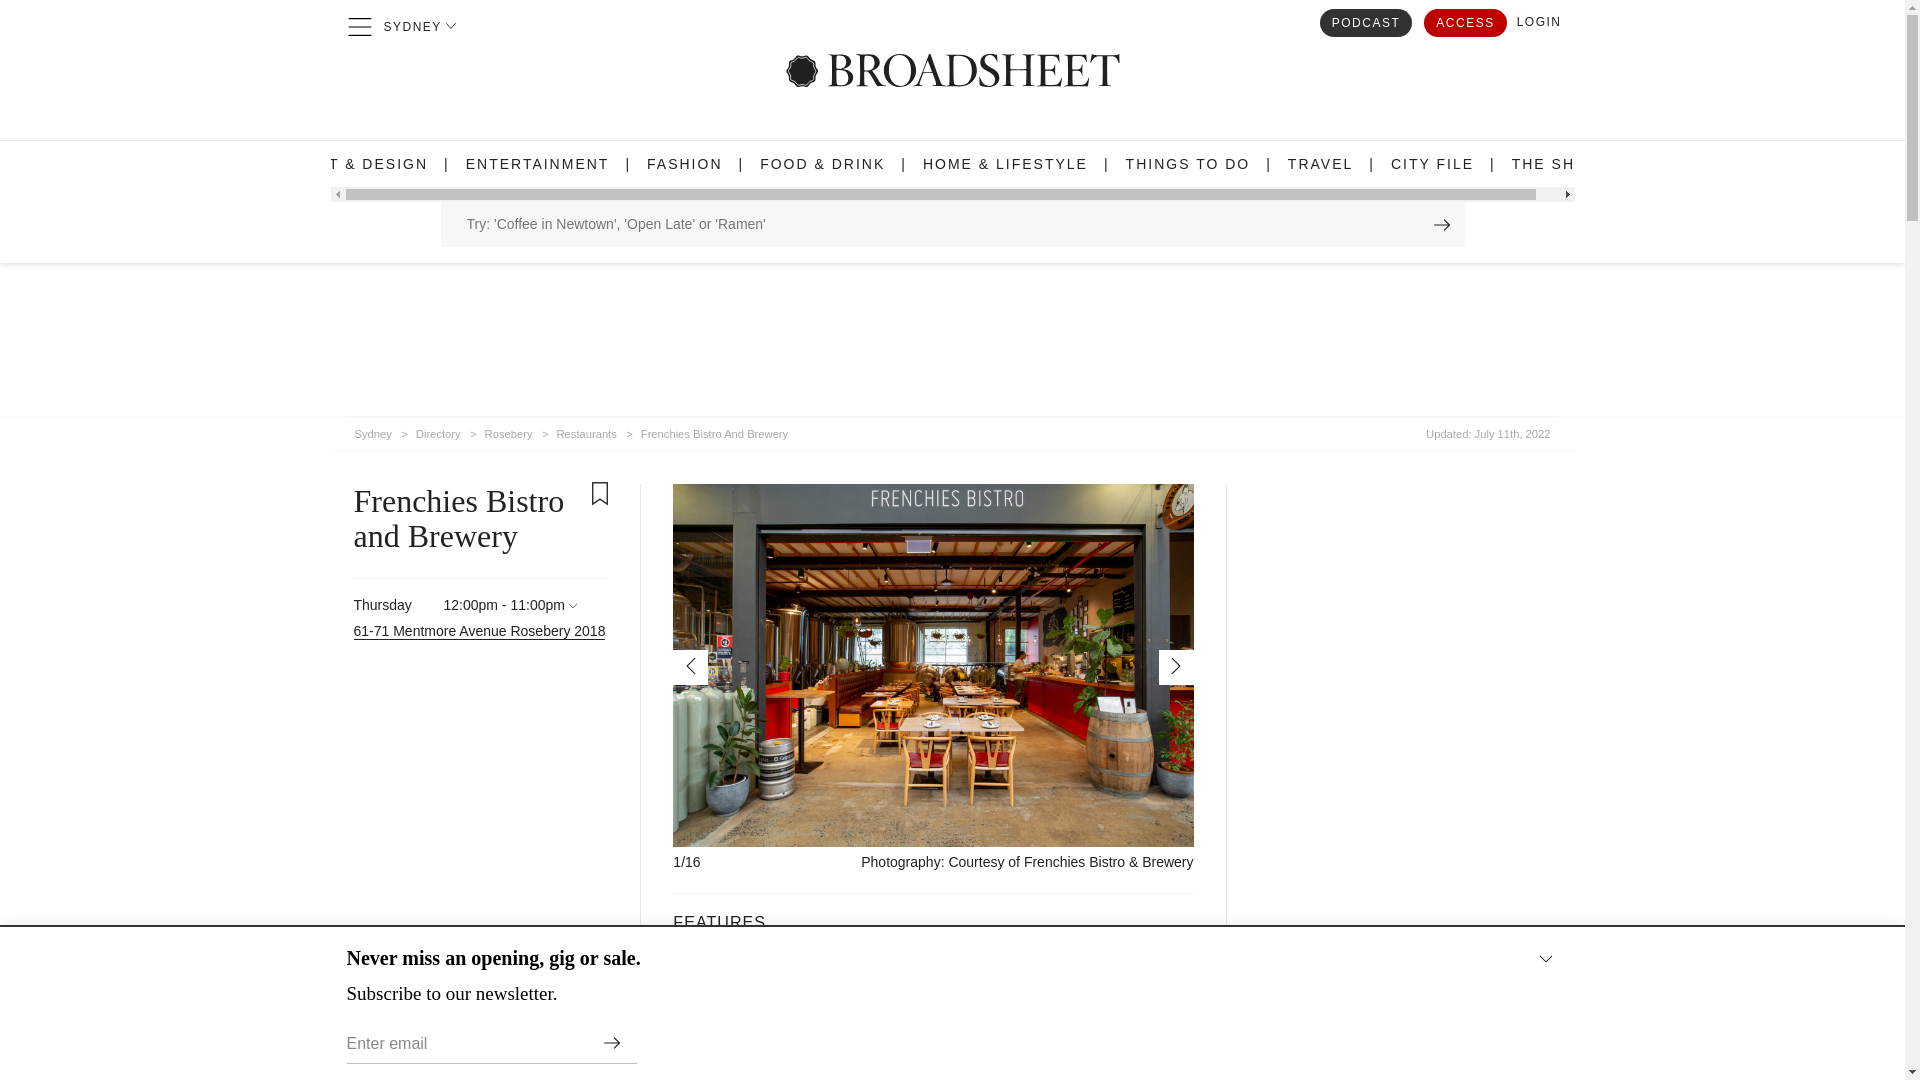 Image resolution: width=1920 pixels, height=1080 pixels. I want to click on Rosebery, so click(509, 430).